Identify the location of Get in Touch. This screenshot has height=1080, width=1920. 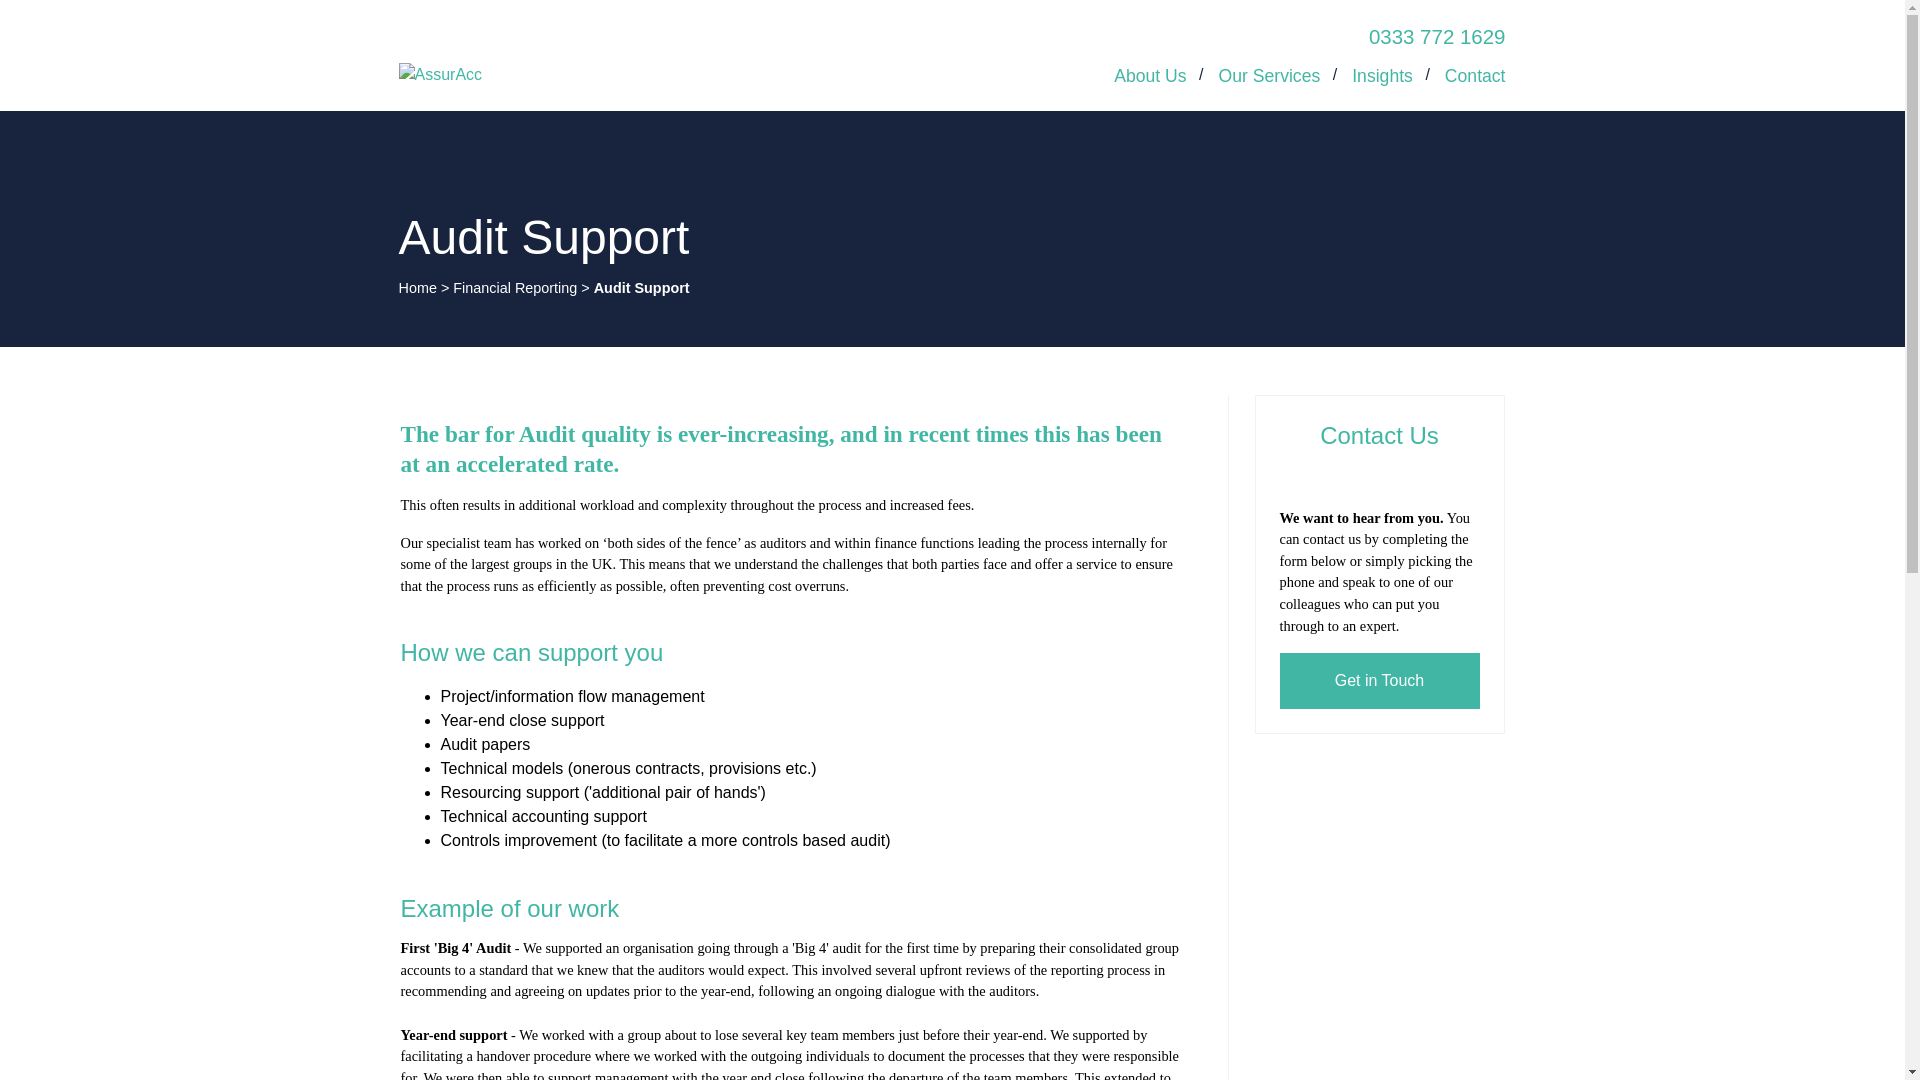
(1380, 680).